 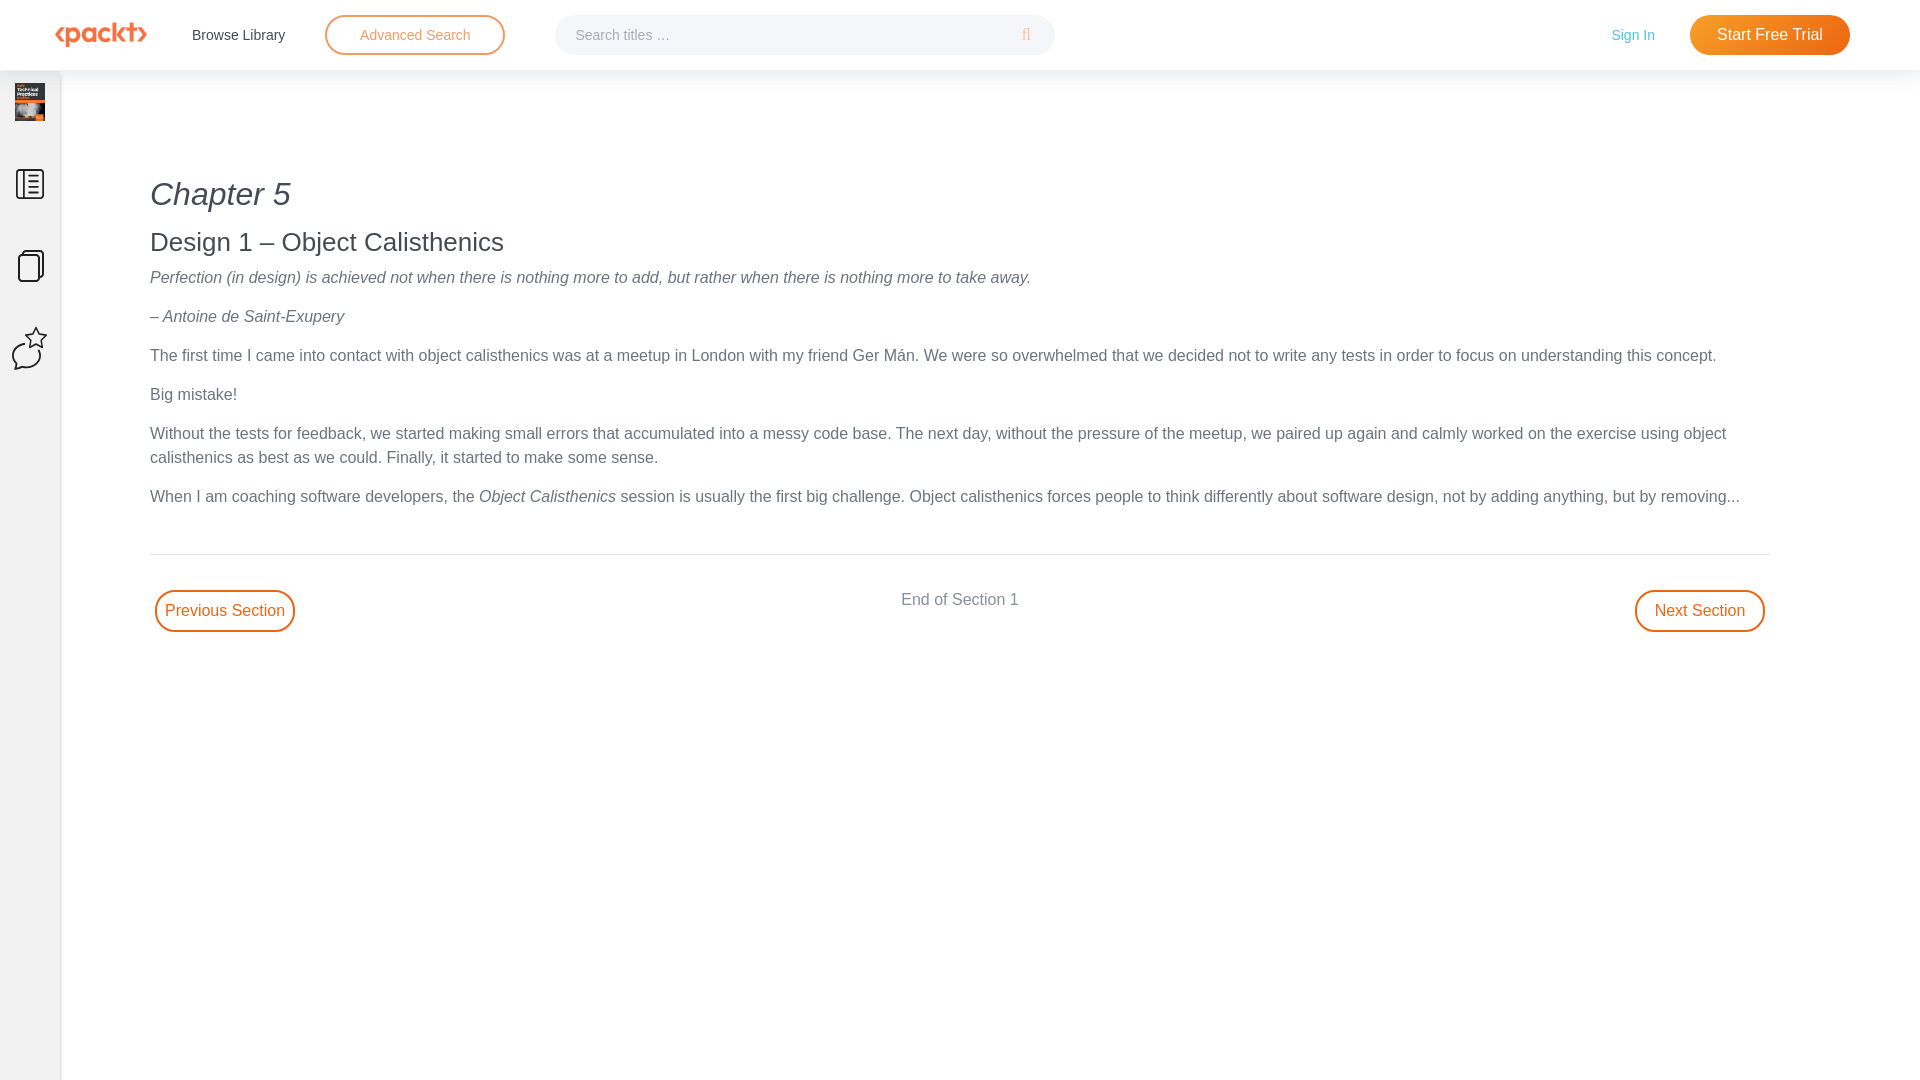 I want to click on Start Free Trial, so click(x=1770, y=35).